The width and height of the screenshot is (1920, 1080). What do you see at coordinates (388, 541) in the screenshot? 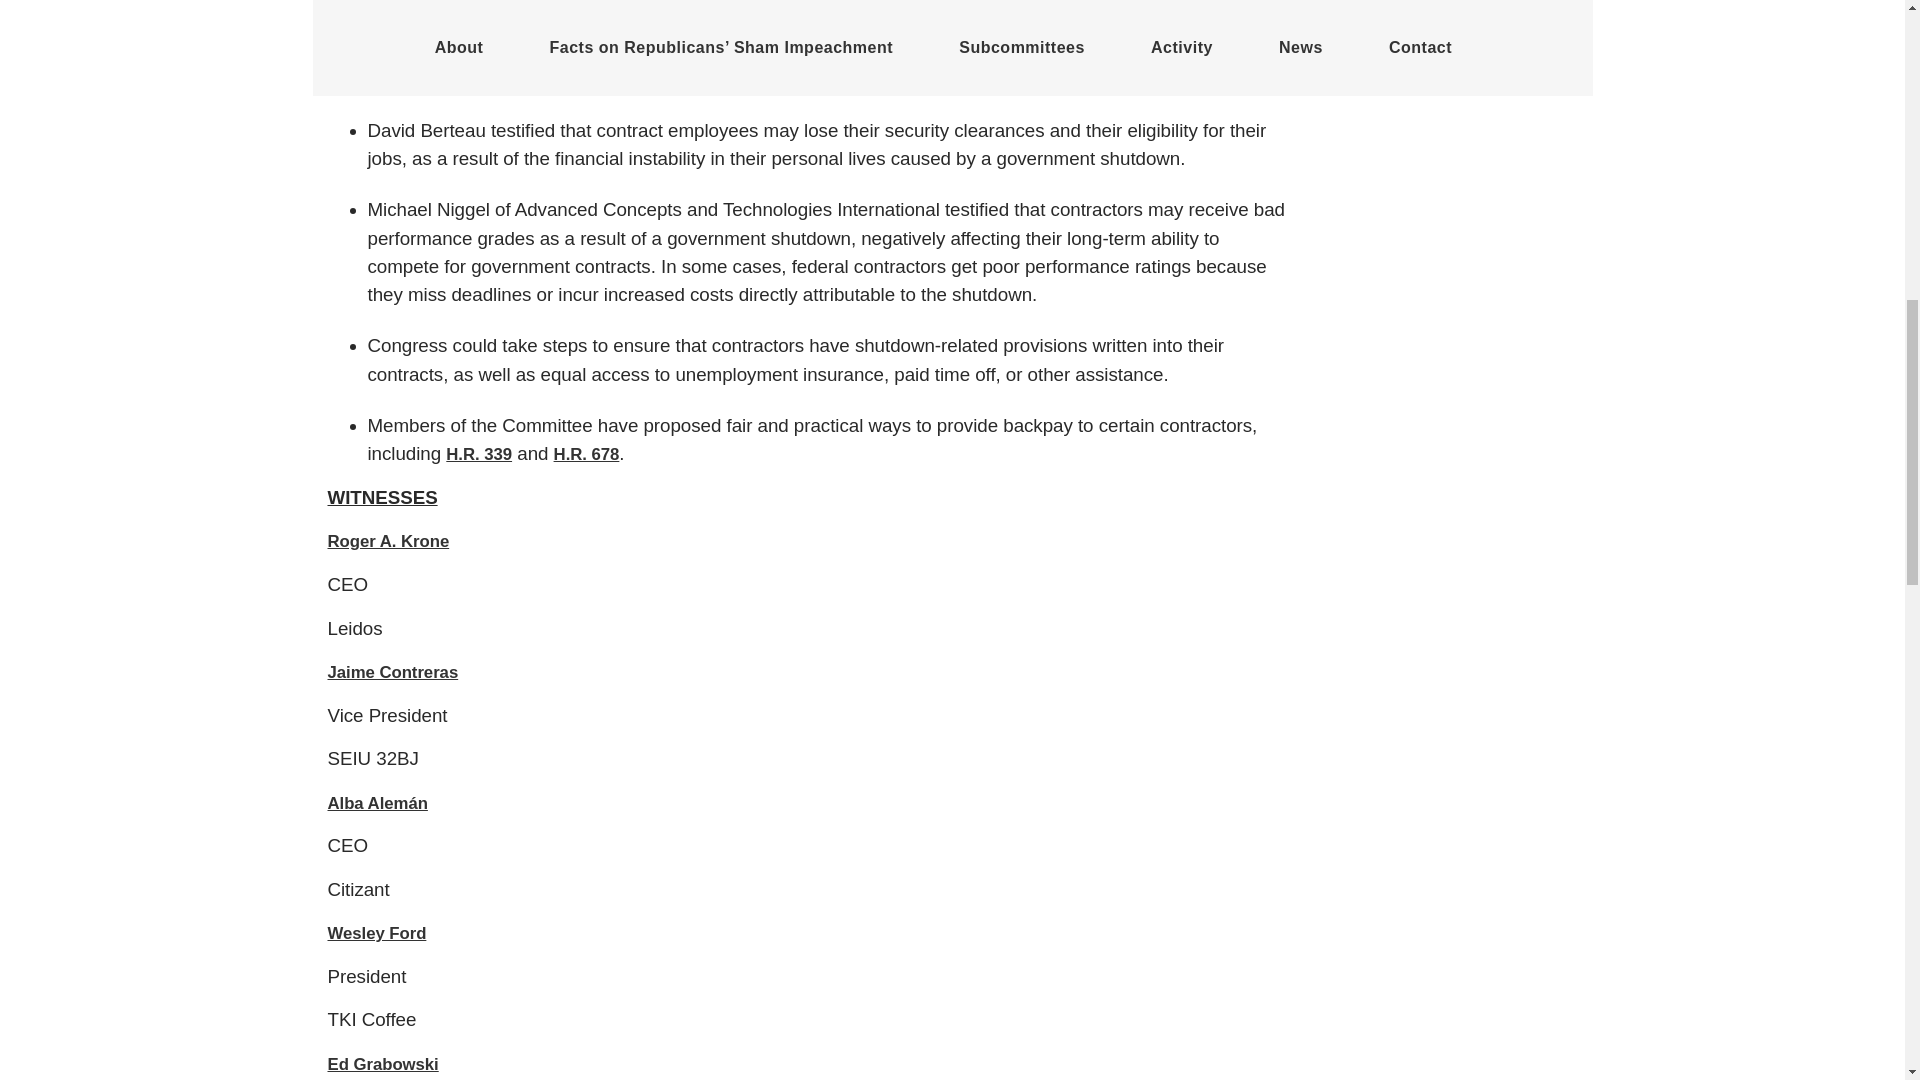
I see `Roger A. Krone` at bounding box center [388, 541].